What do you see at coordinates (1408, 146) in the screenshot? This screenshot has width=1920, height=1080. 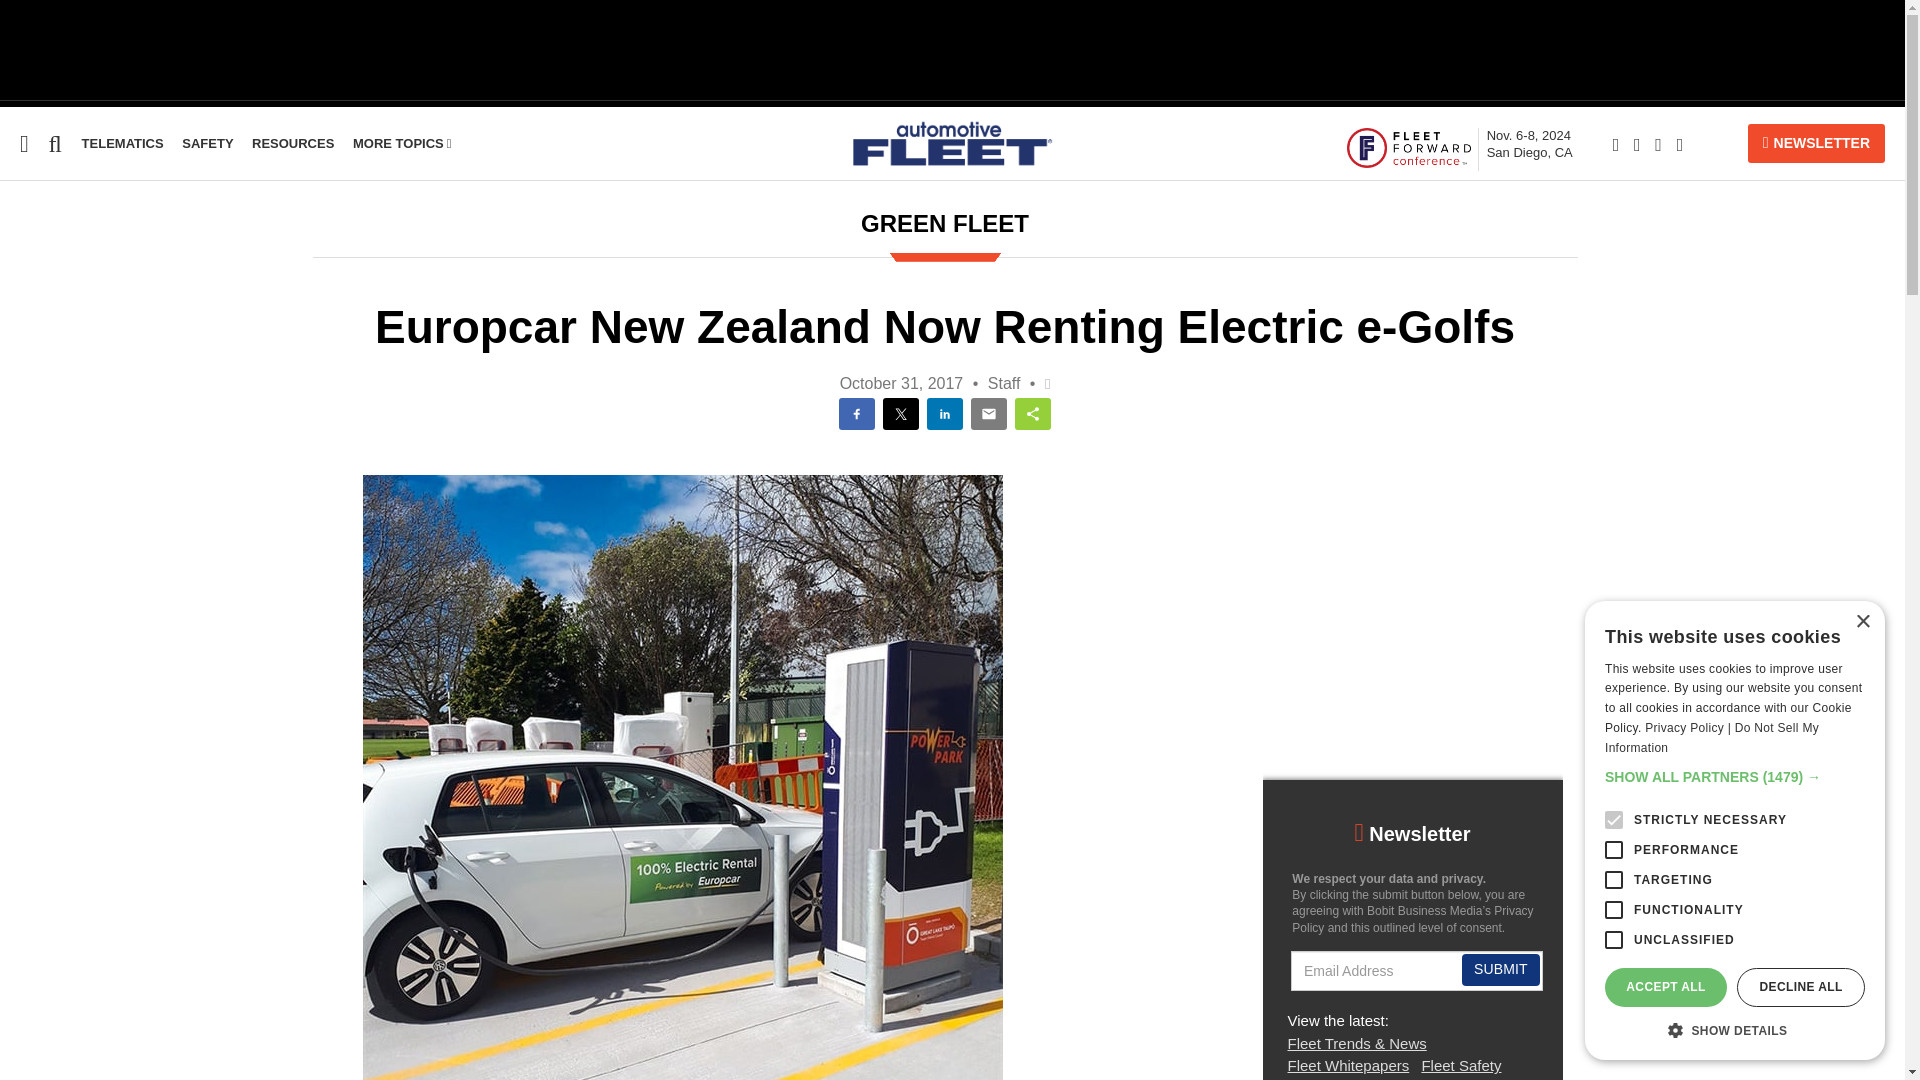 I see `Telematics` at bounding box center [1408, 146].